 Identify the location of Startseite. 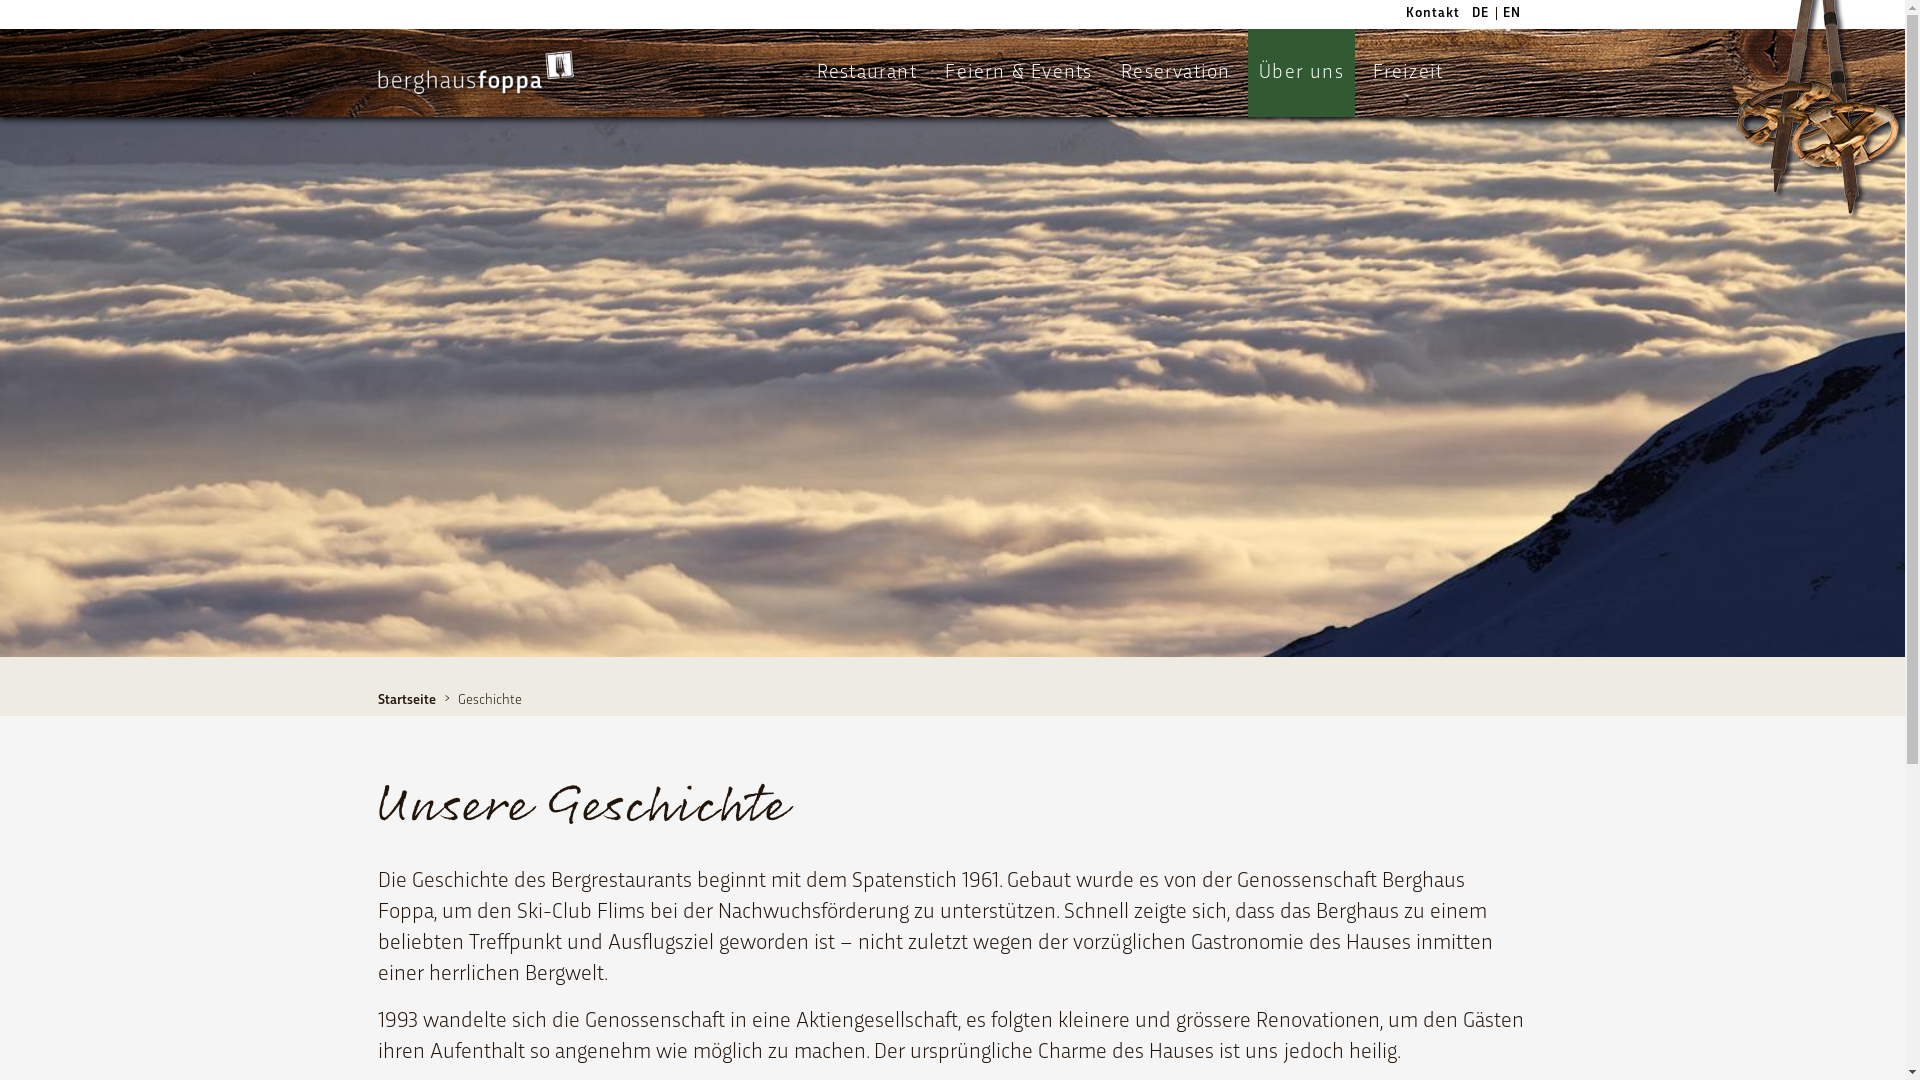
(407, 700).